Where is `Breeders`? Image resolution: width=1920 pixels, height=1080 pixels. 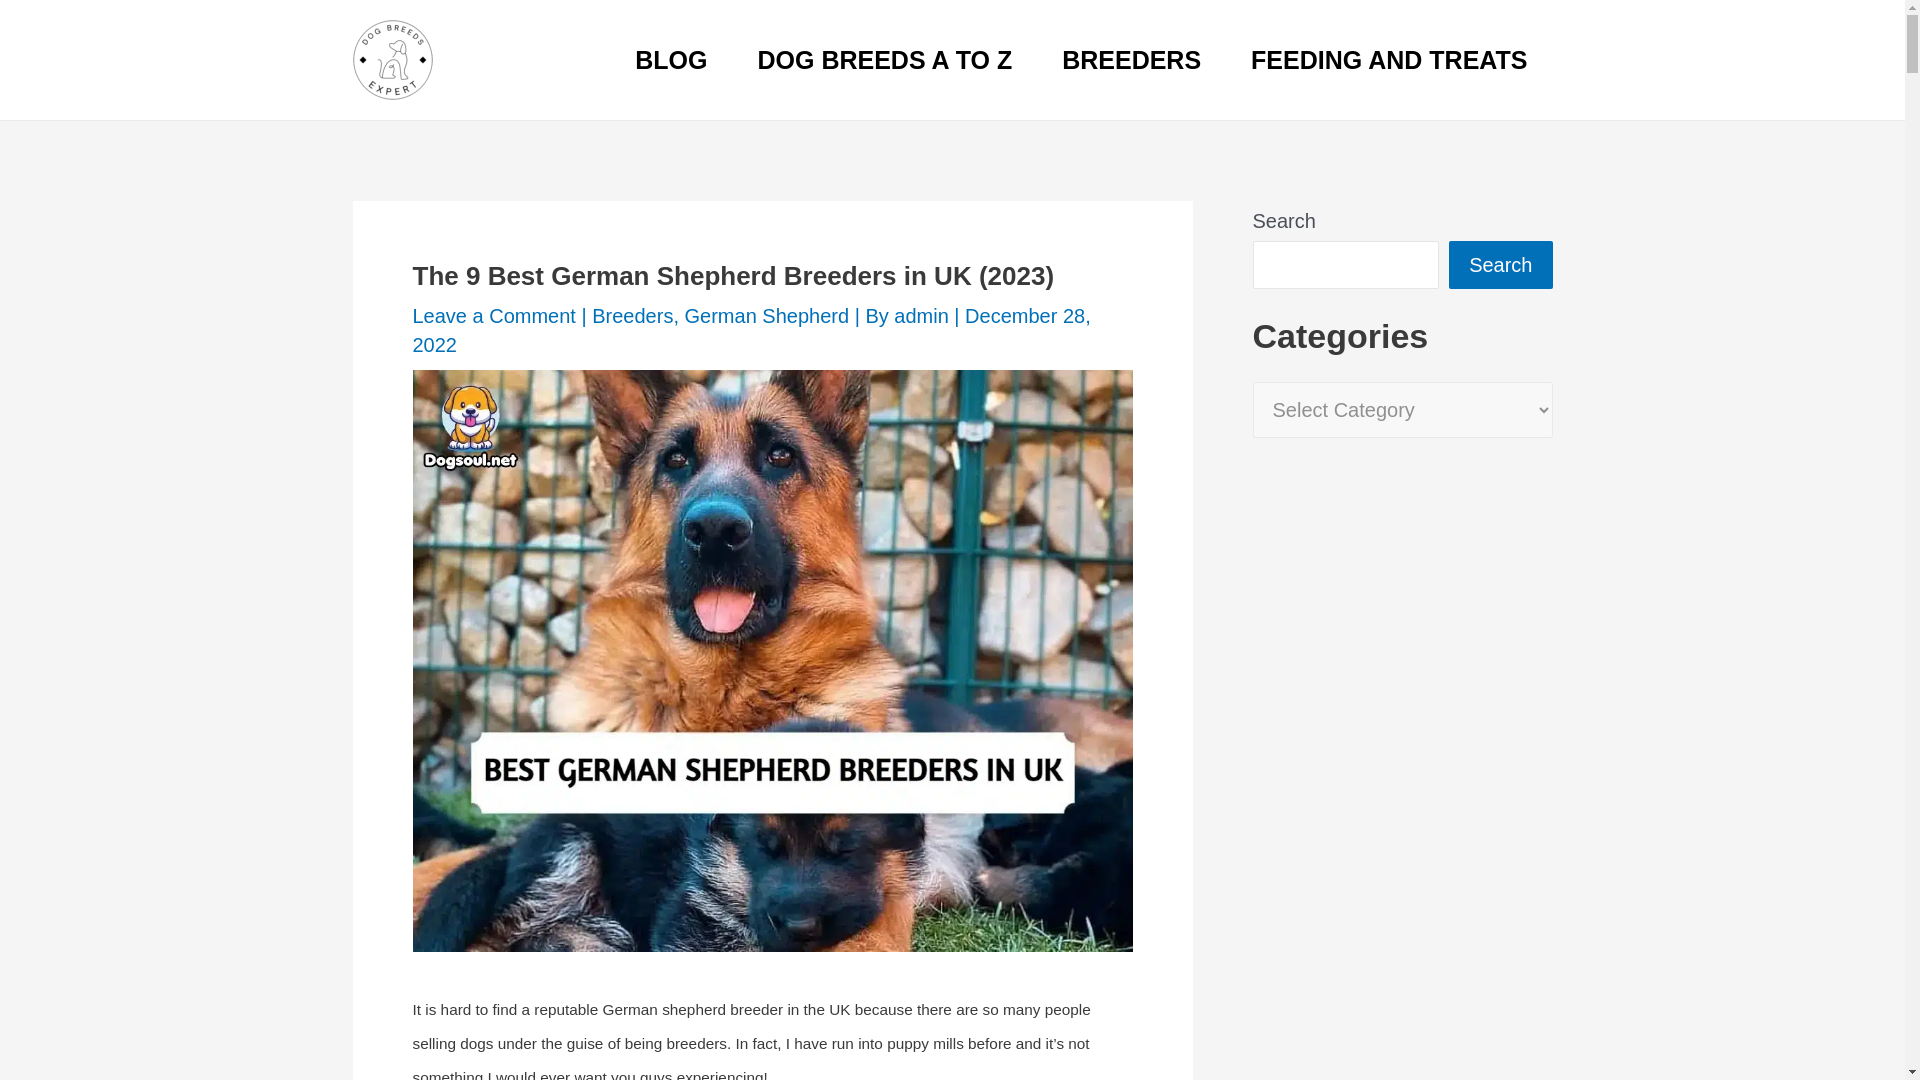 Breeders is located at coordinates (632, 316).